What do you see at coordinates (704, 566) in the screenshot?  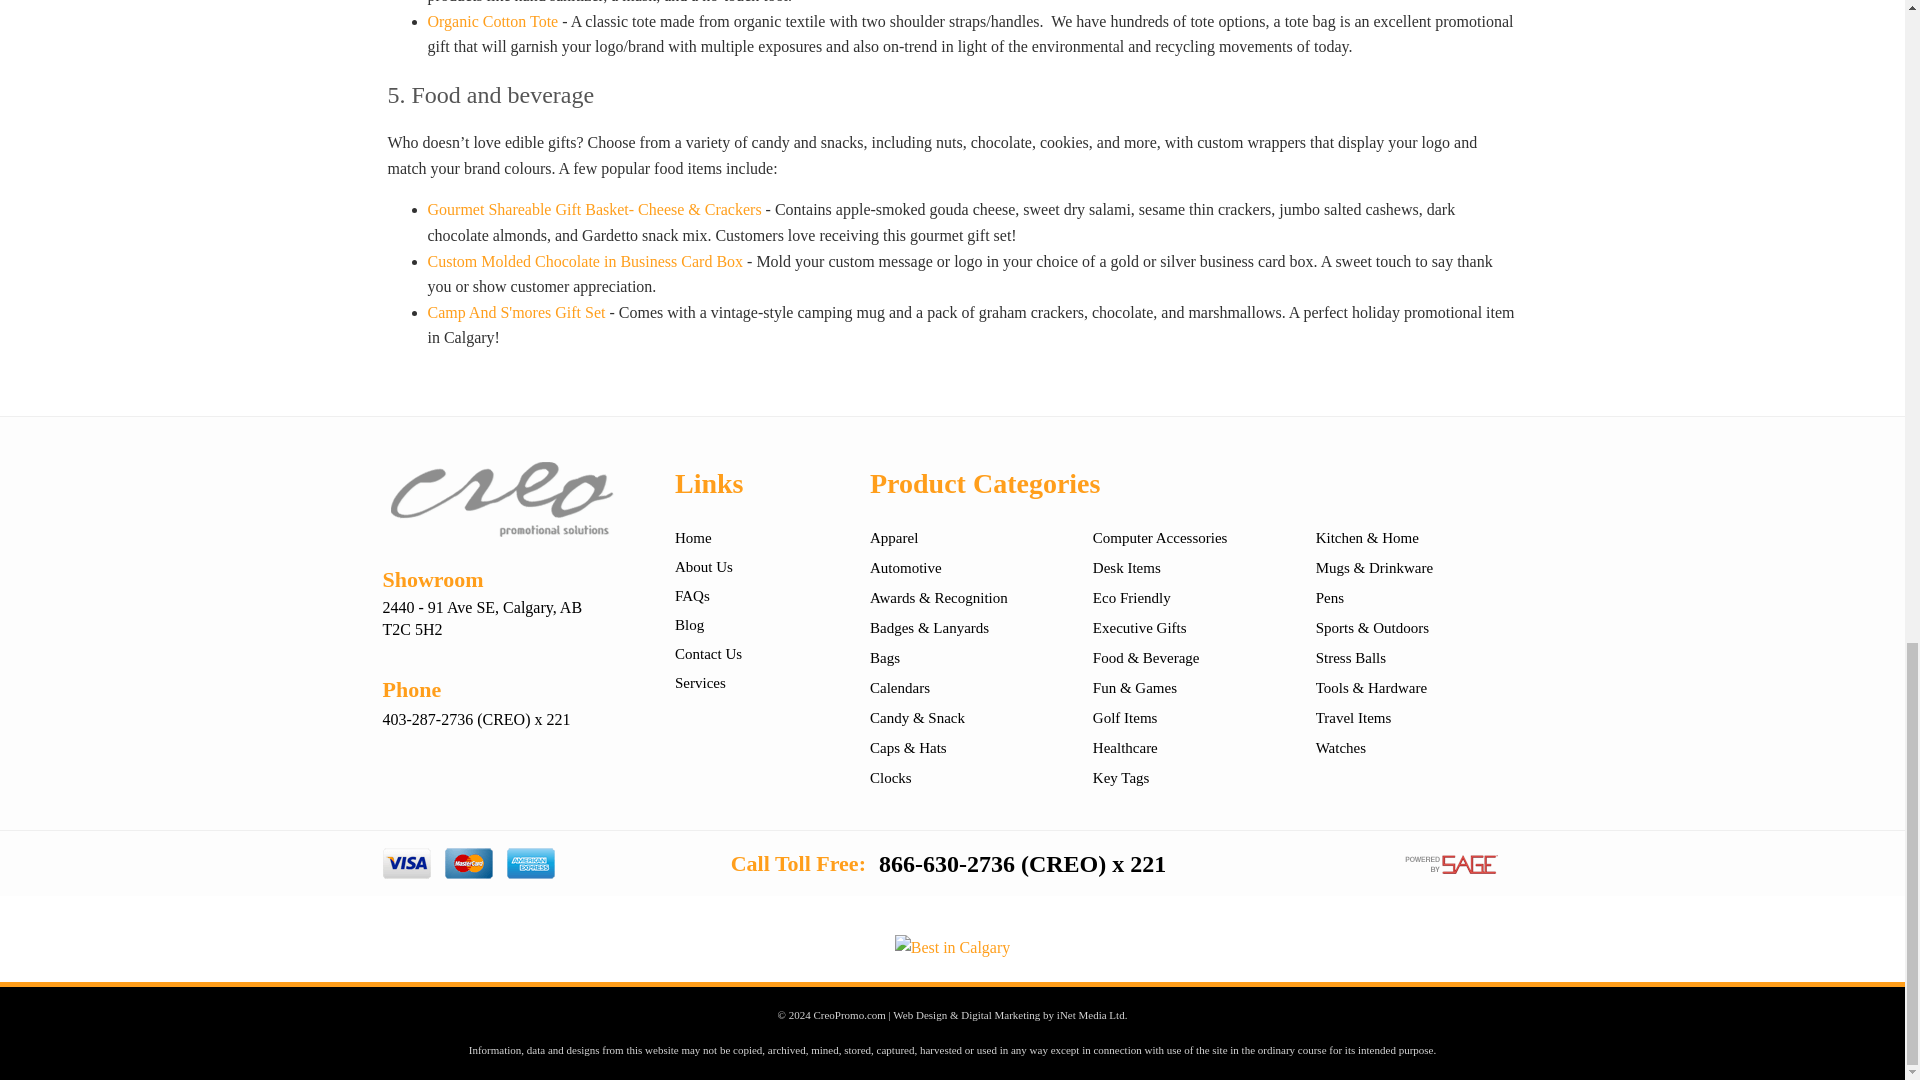 I see `About Us` at bounding box center [704, 566].